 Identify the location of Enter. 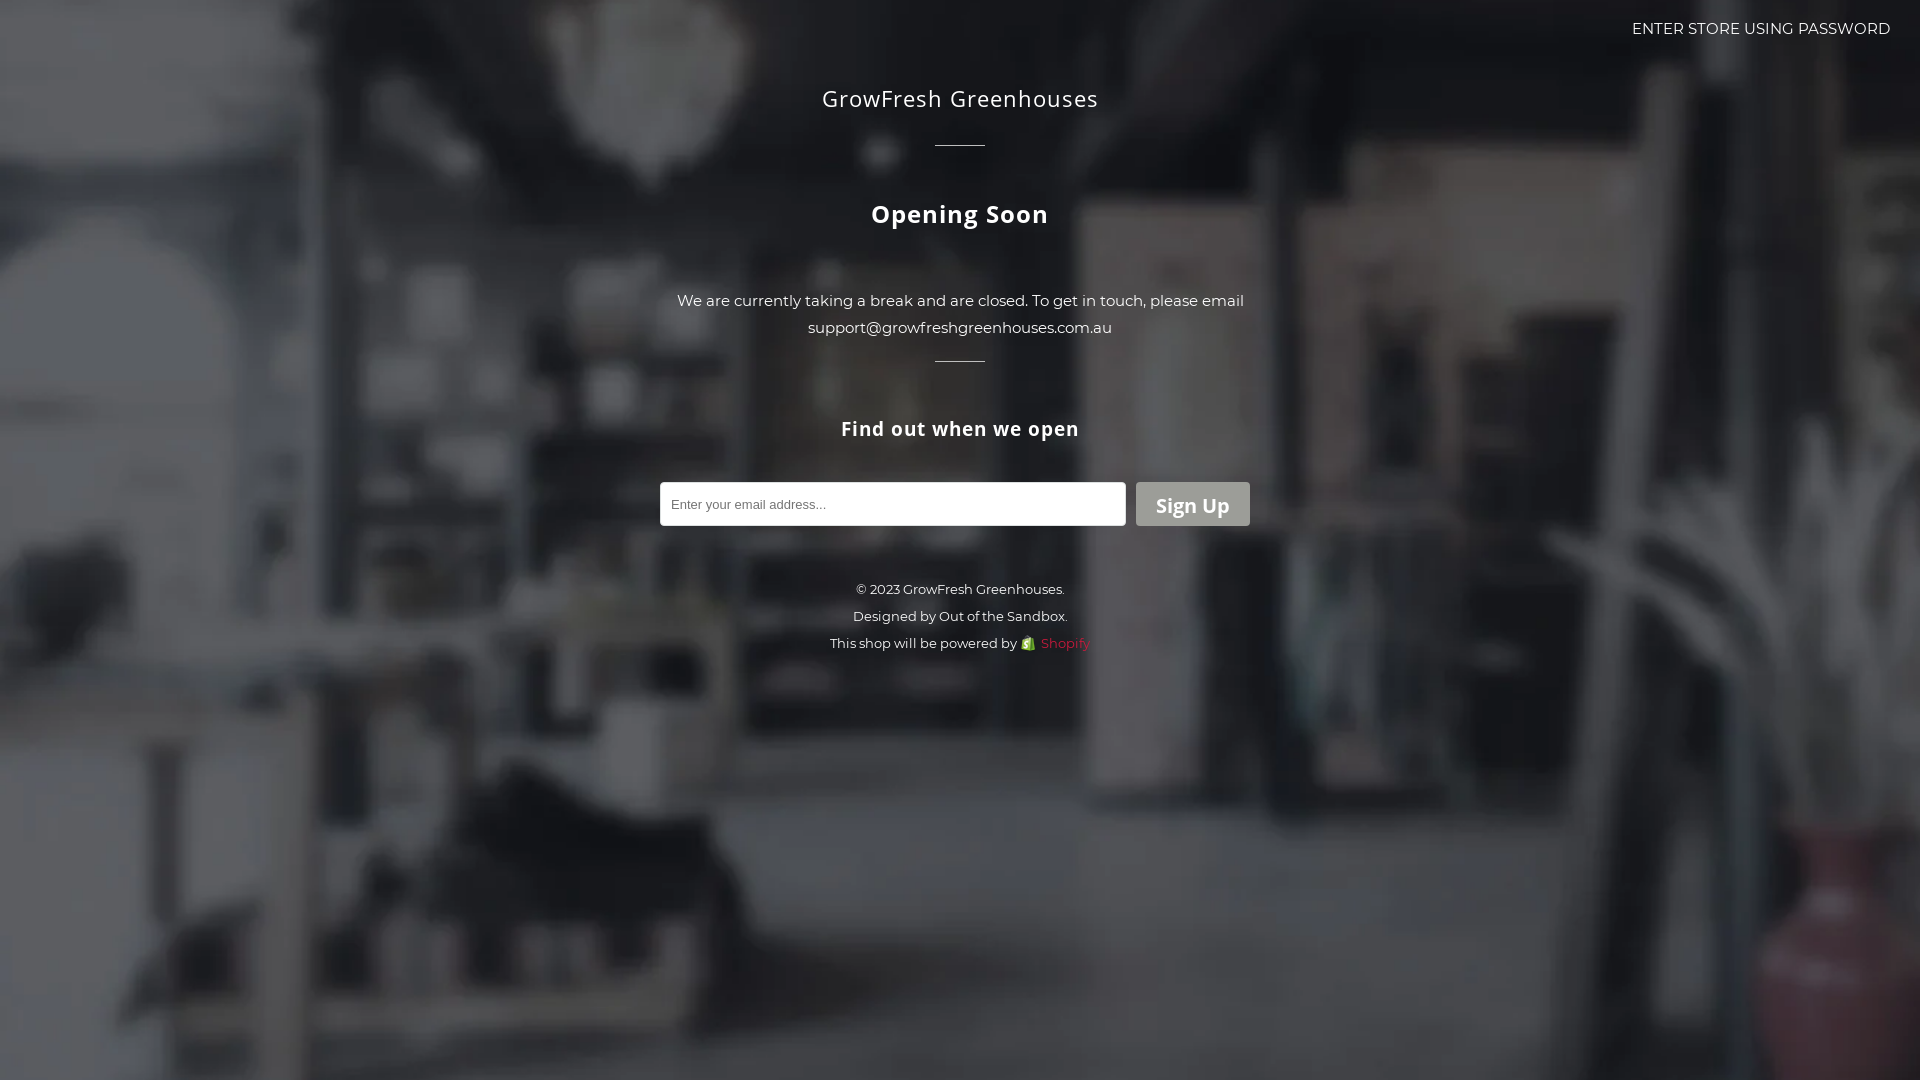
(960, 558).